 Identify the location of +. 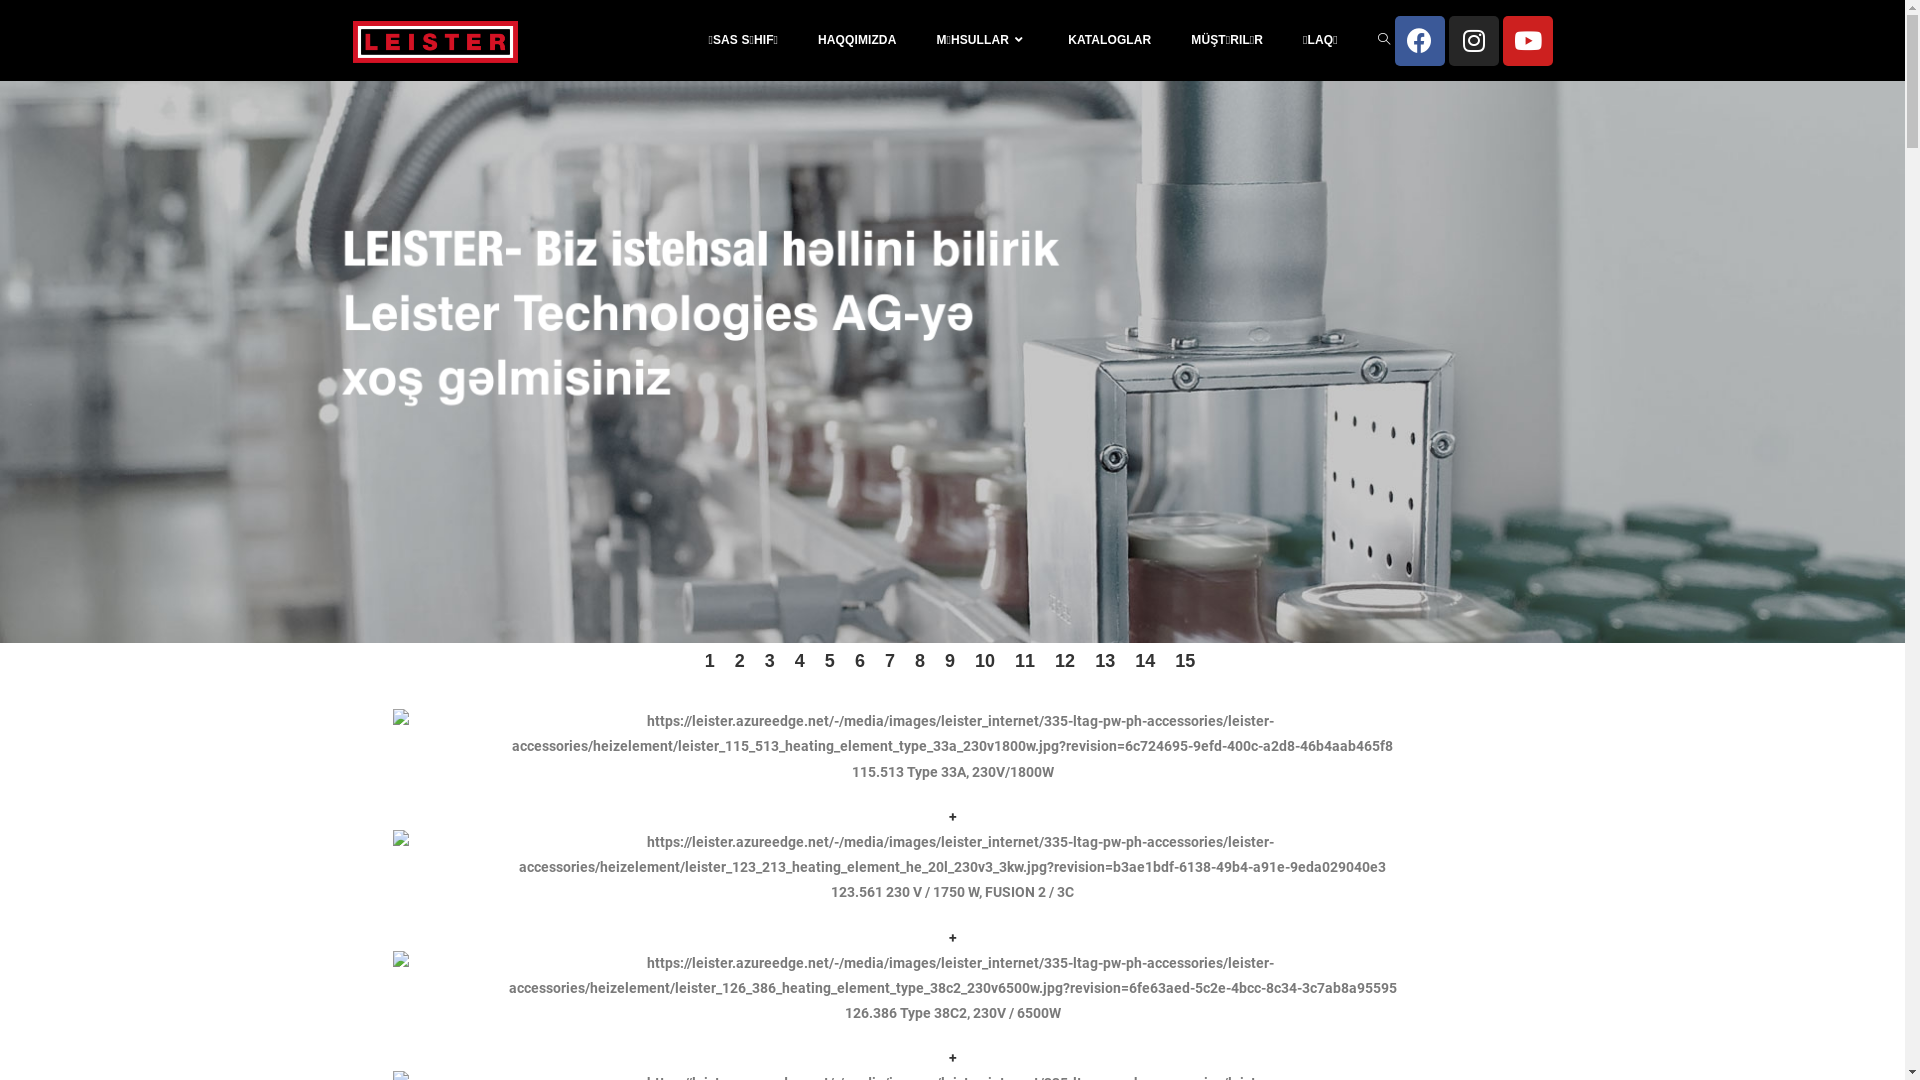
(952, 938).